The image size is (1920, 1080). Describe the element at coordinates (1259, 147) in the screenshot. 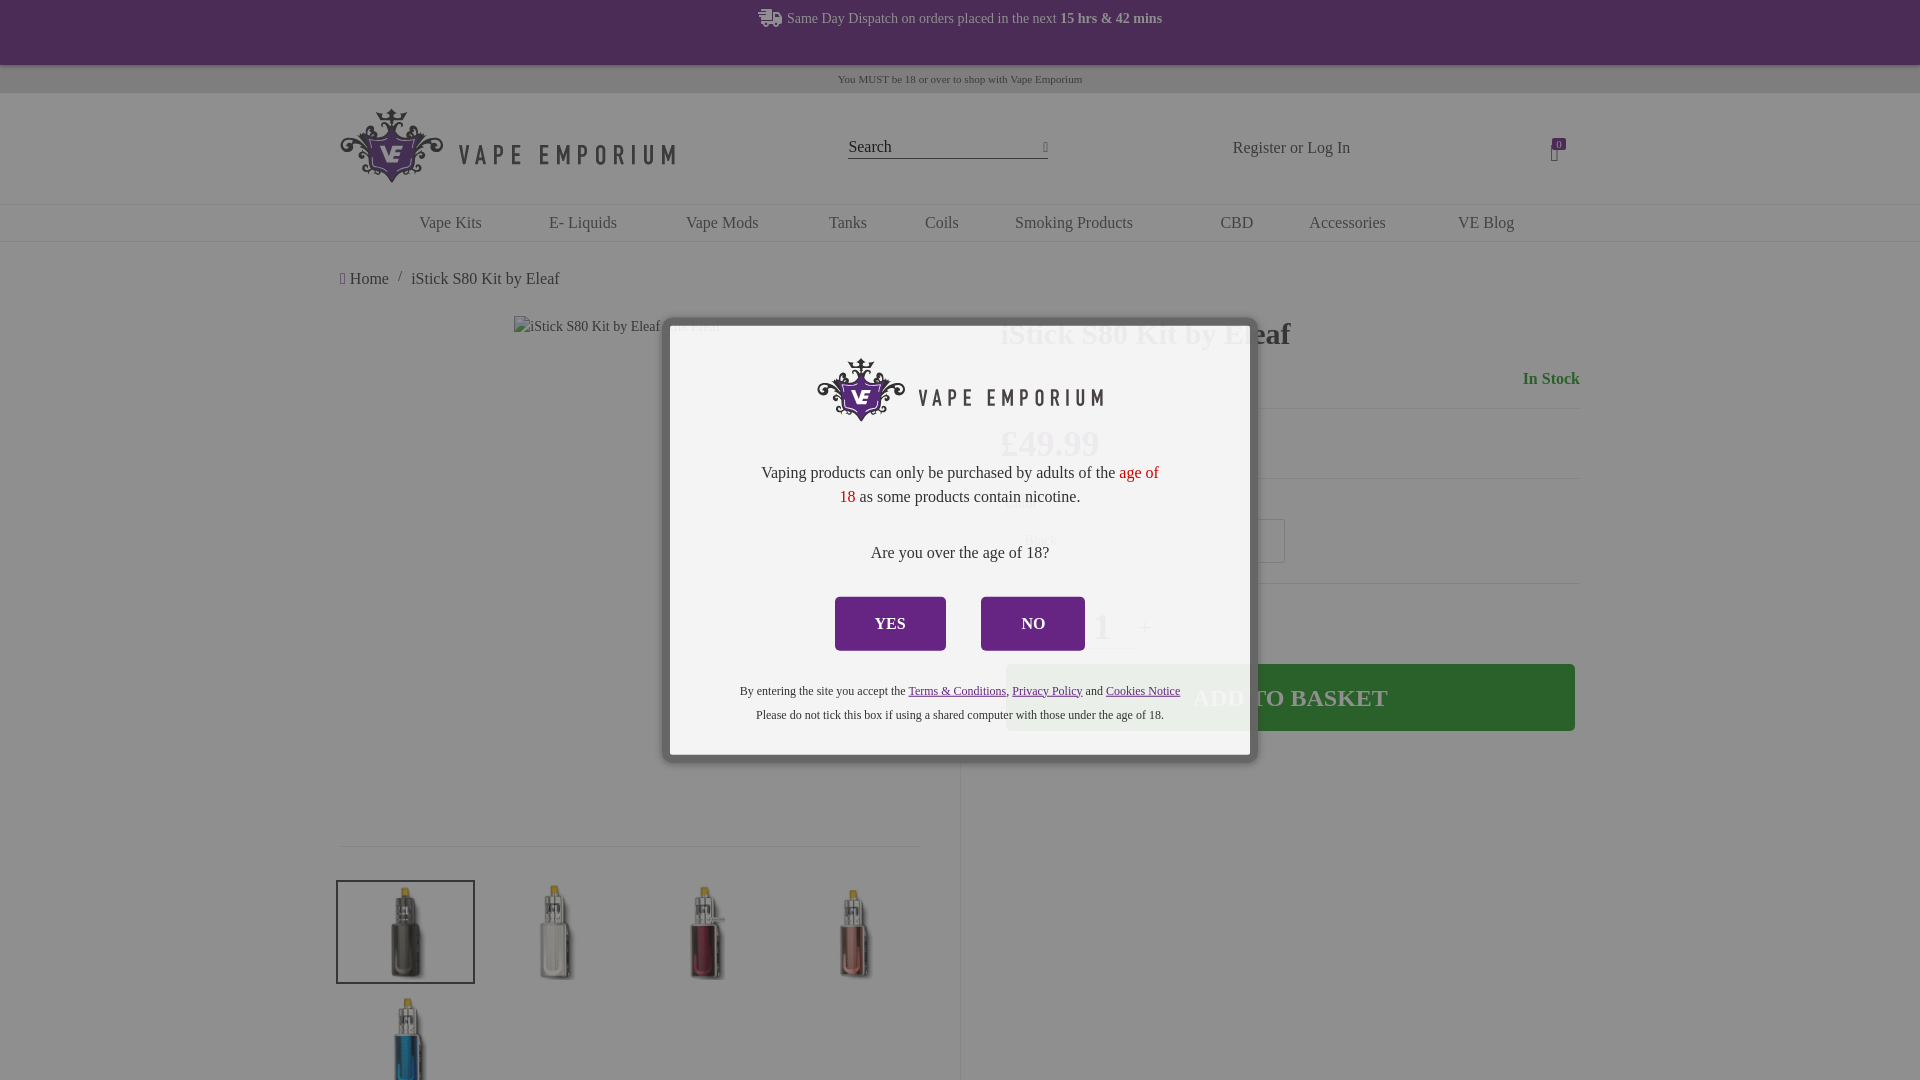

I see `Register` at that location.